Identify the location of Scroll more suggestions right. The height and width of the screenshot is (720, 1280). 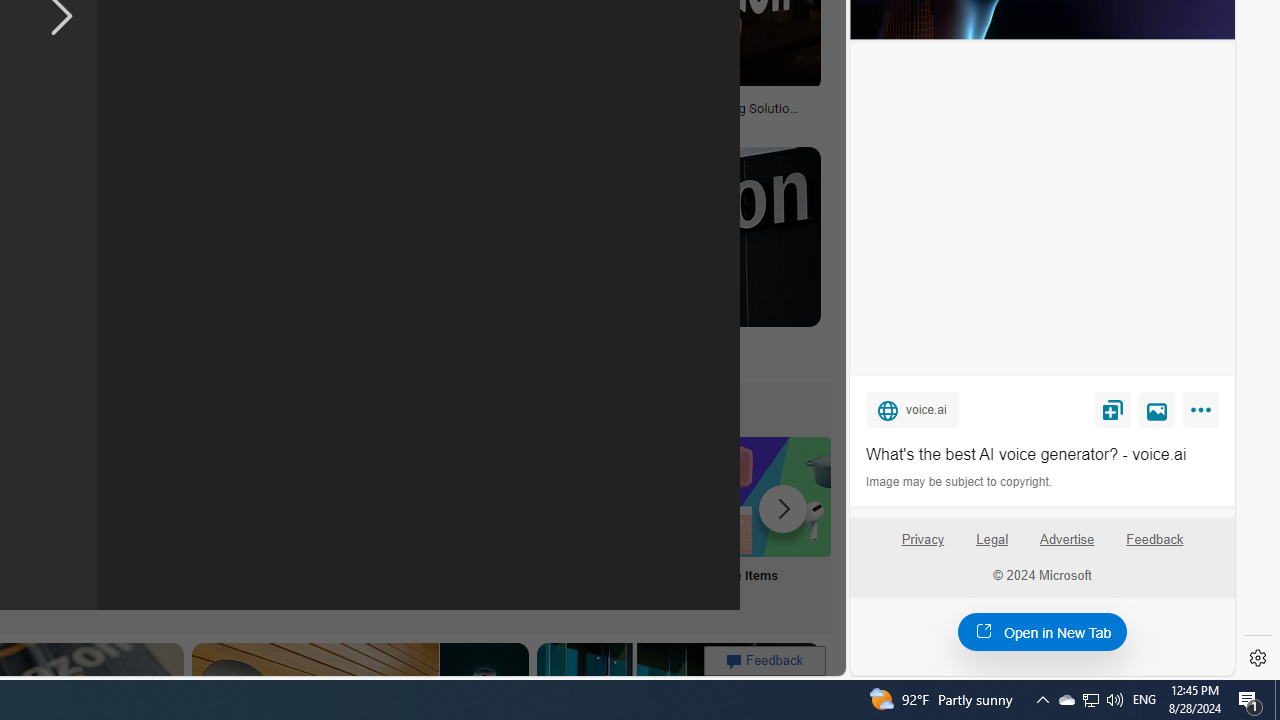
(783, 508).